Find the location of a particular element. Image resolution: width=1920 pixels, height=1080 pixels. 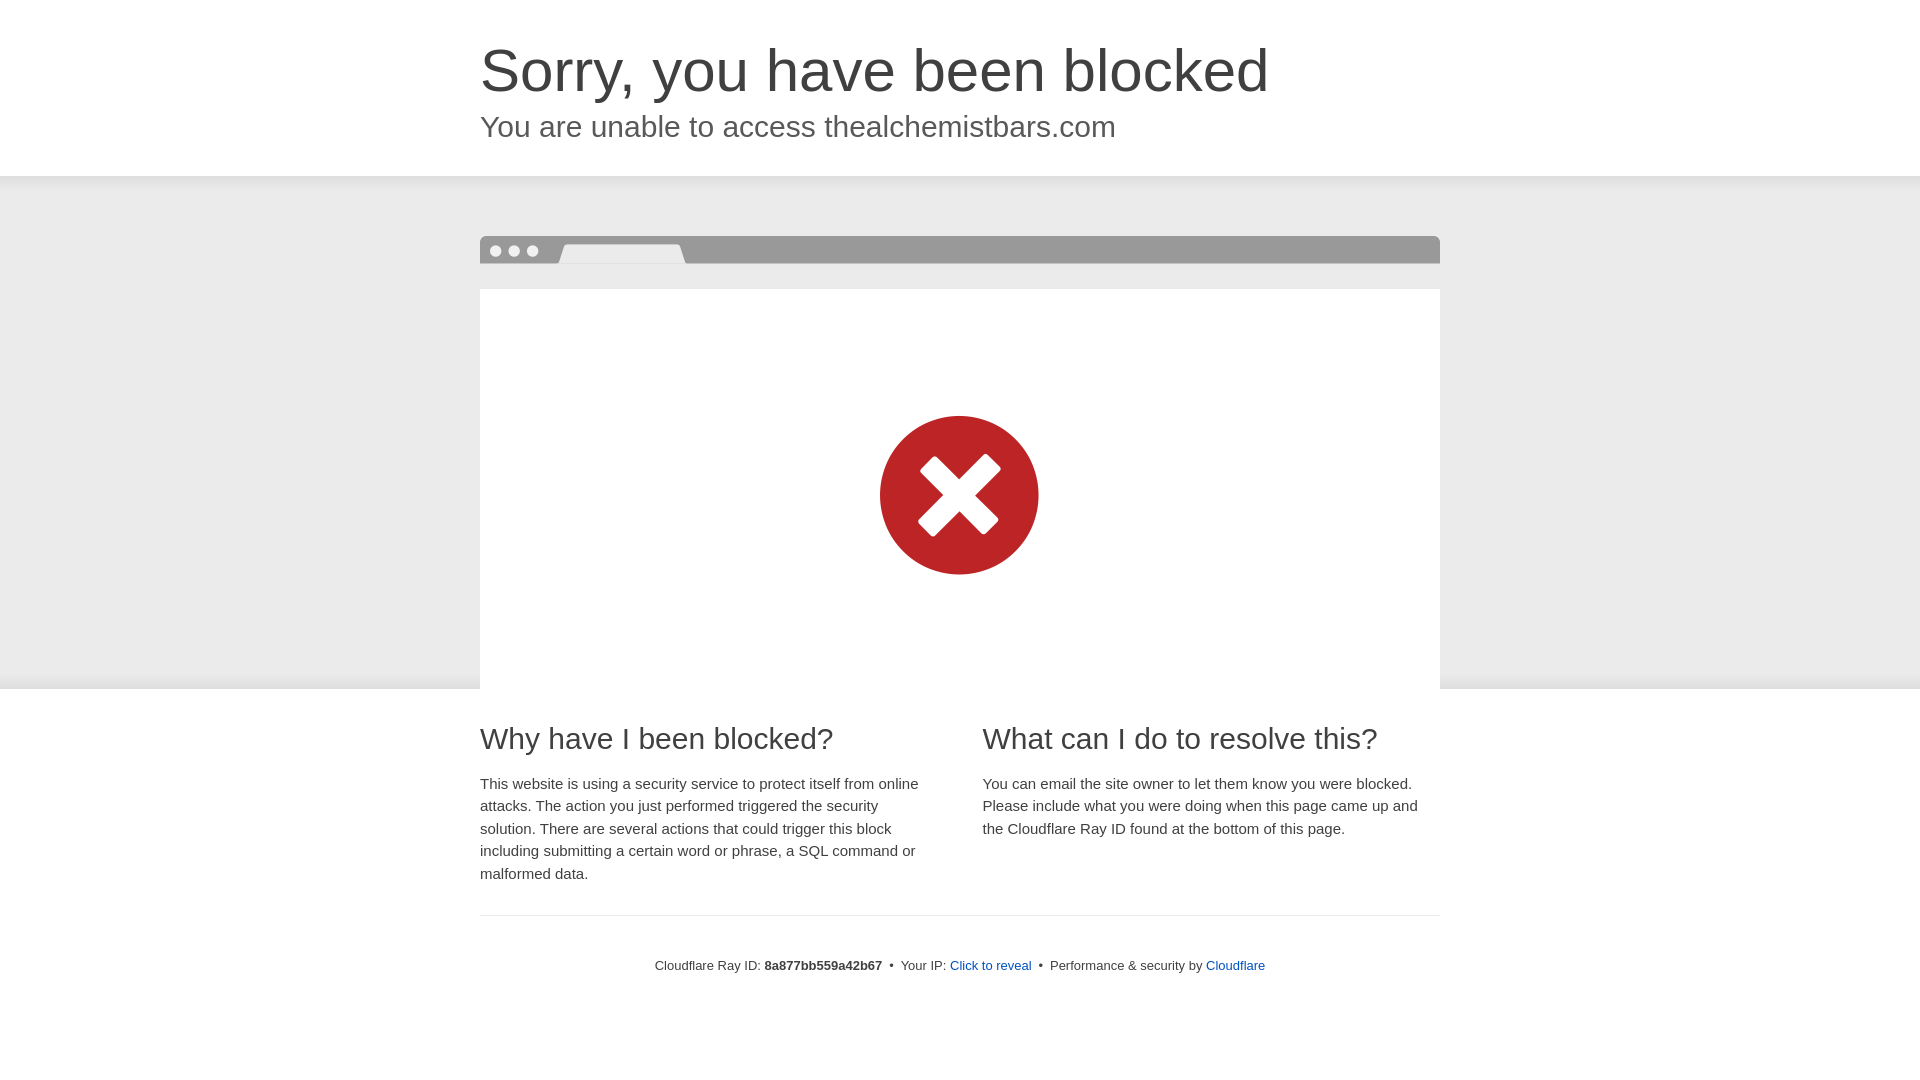

Cloudflare is located at coordinates (1235, 965).